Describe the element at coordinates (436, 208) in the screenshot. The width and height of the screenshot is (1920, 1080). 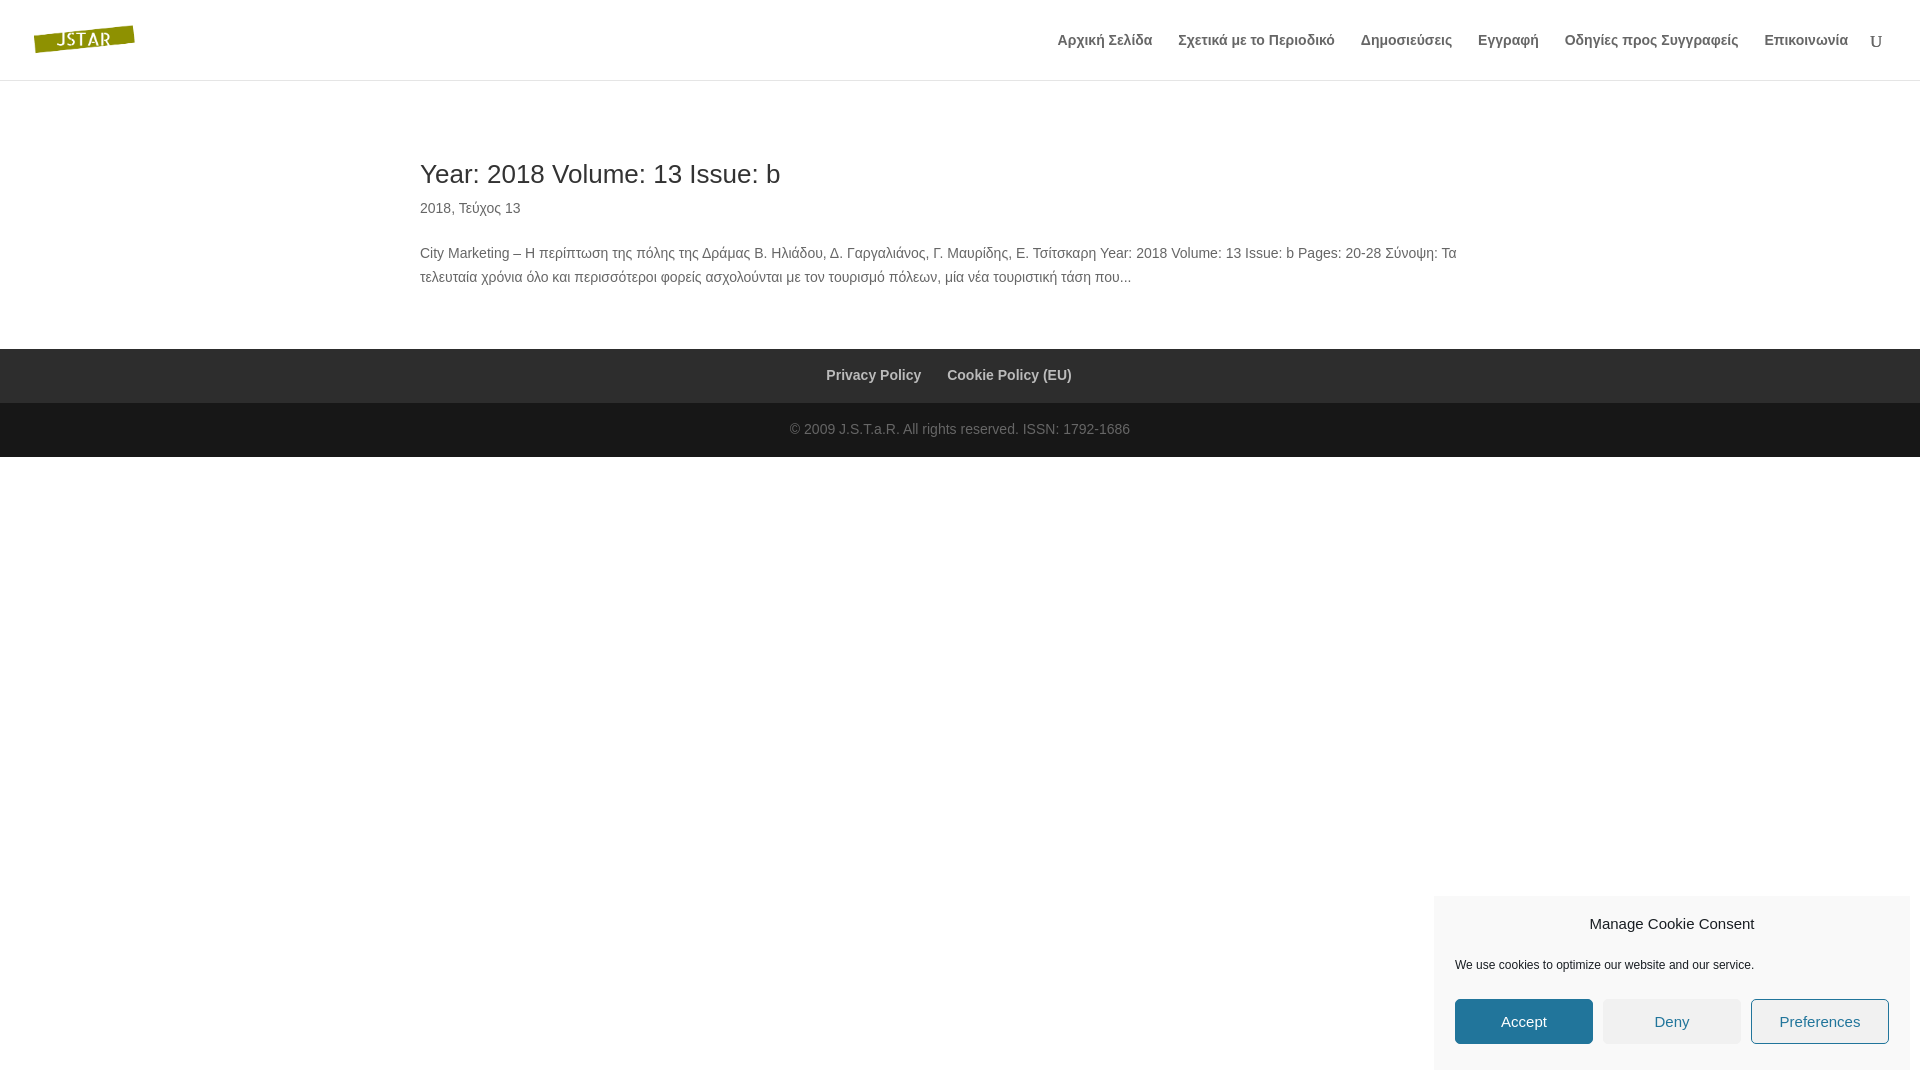
I see `2018` at that location.